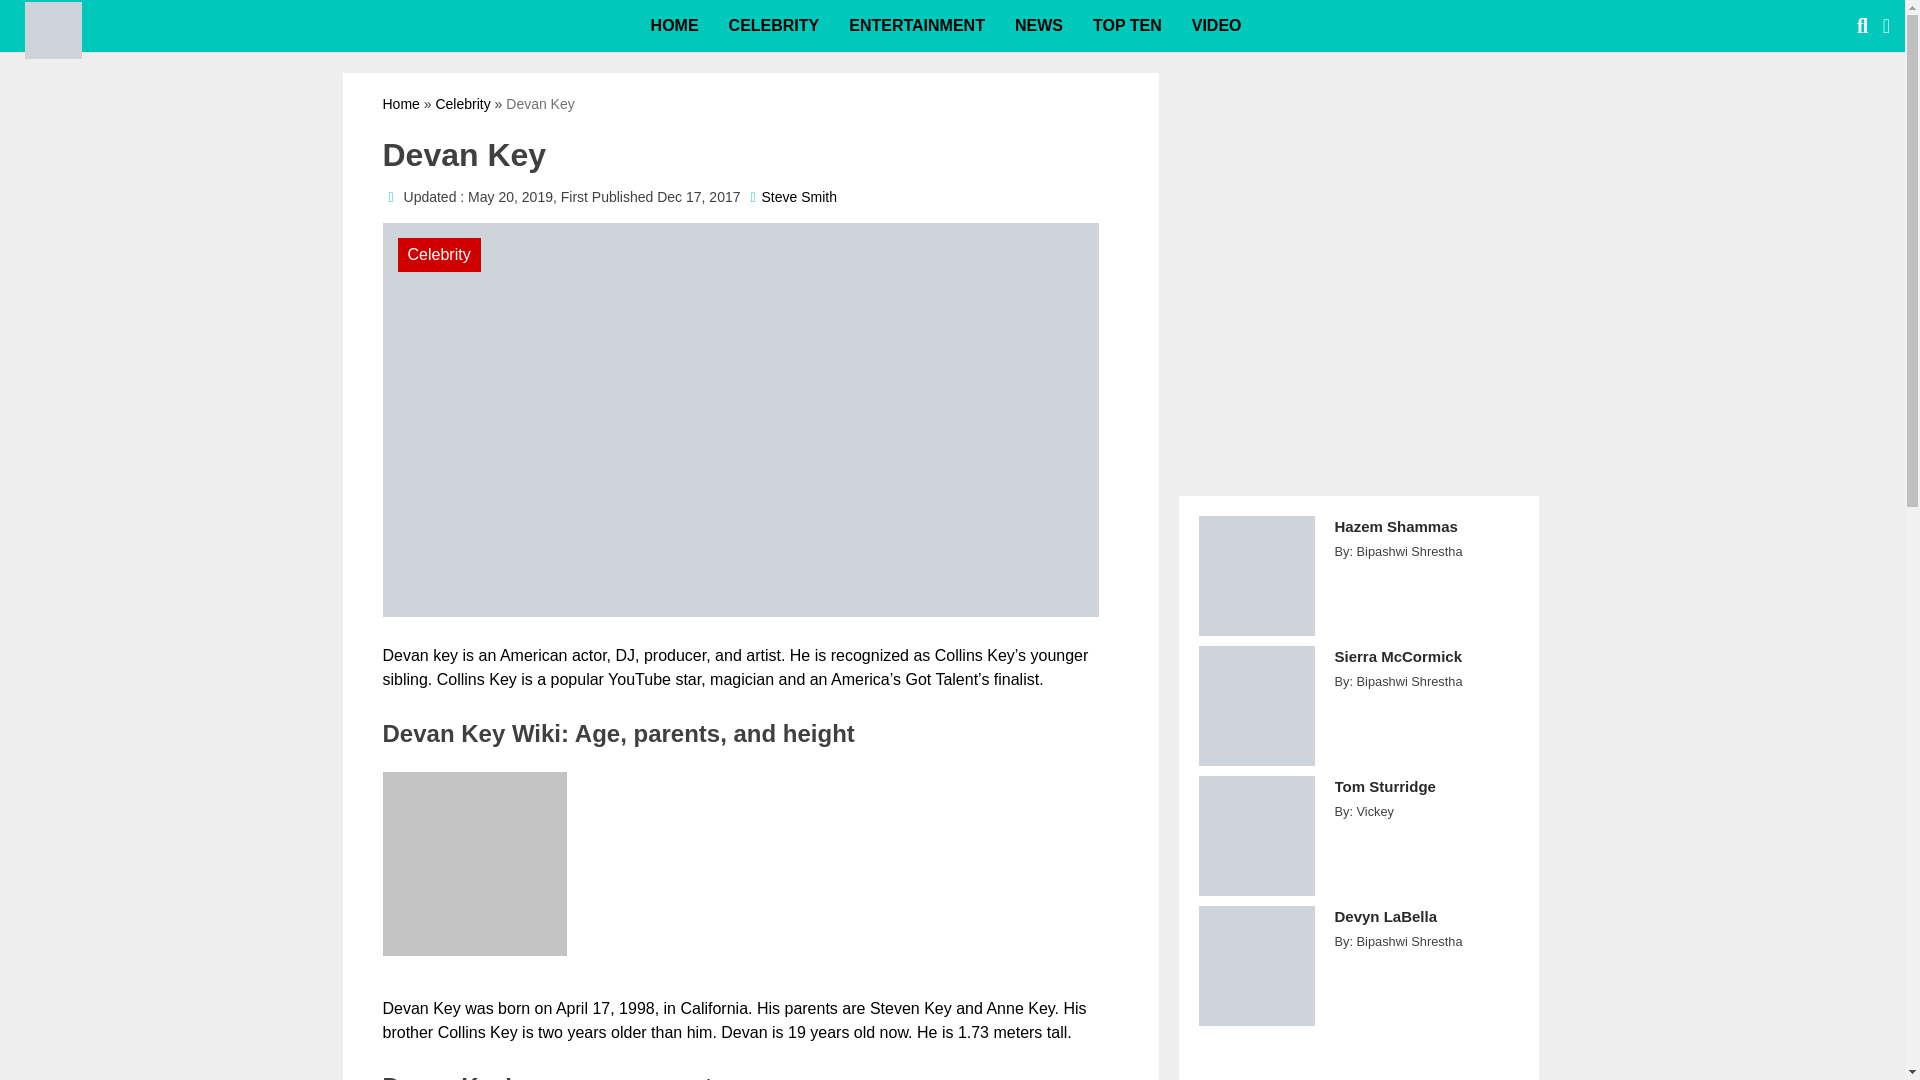  What do you see at coordinates (1038, 26) in the screenshot?
I see `NEWS` at bounding box center [1038, 26].